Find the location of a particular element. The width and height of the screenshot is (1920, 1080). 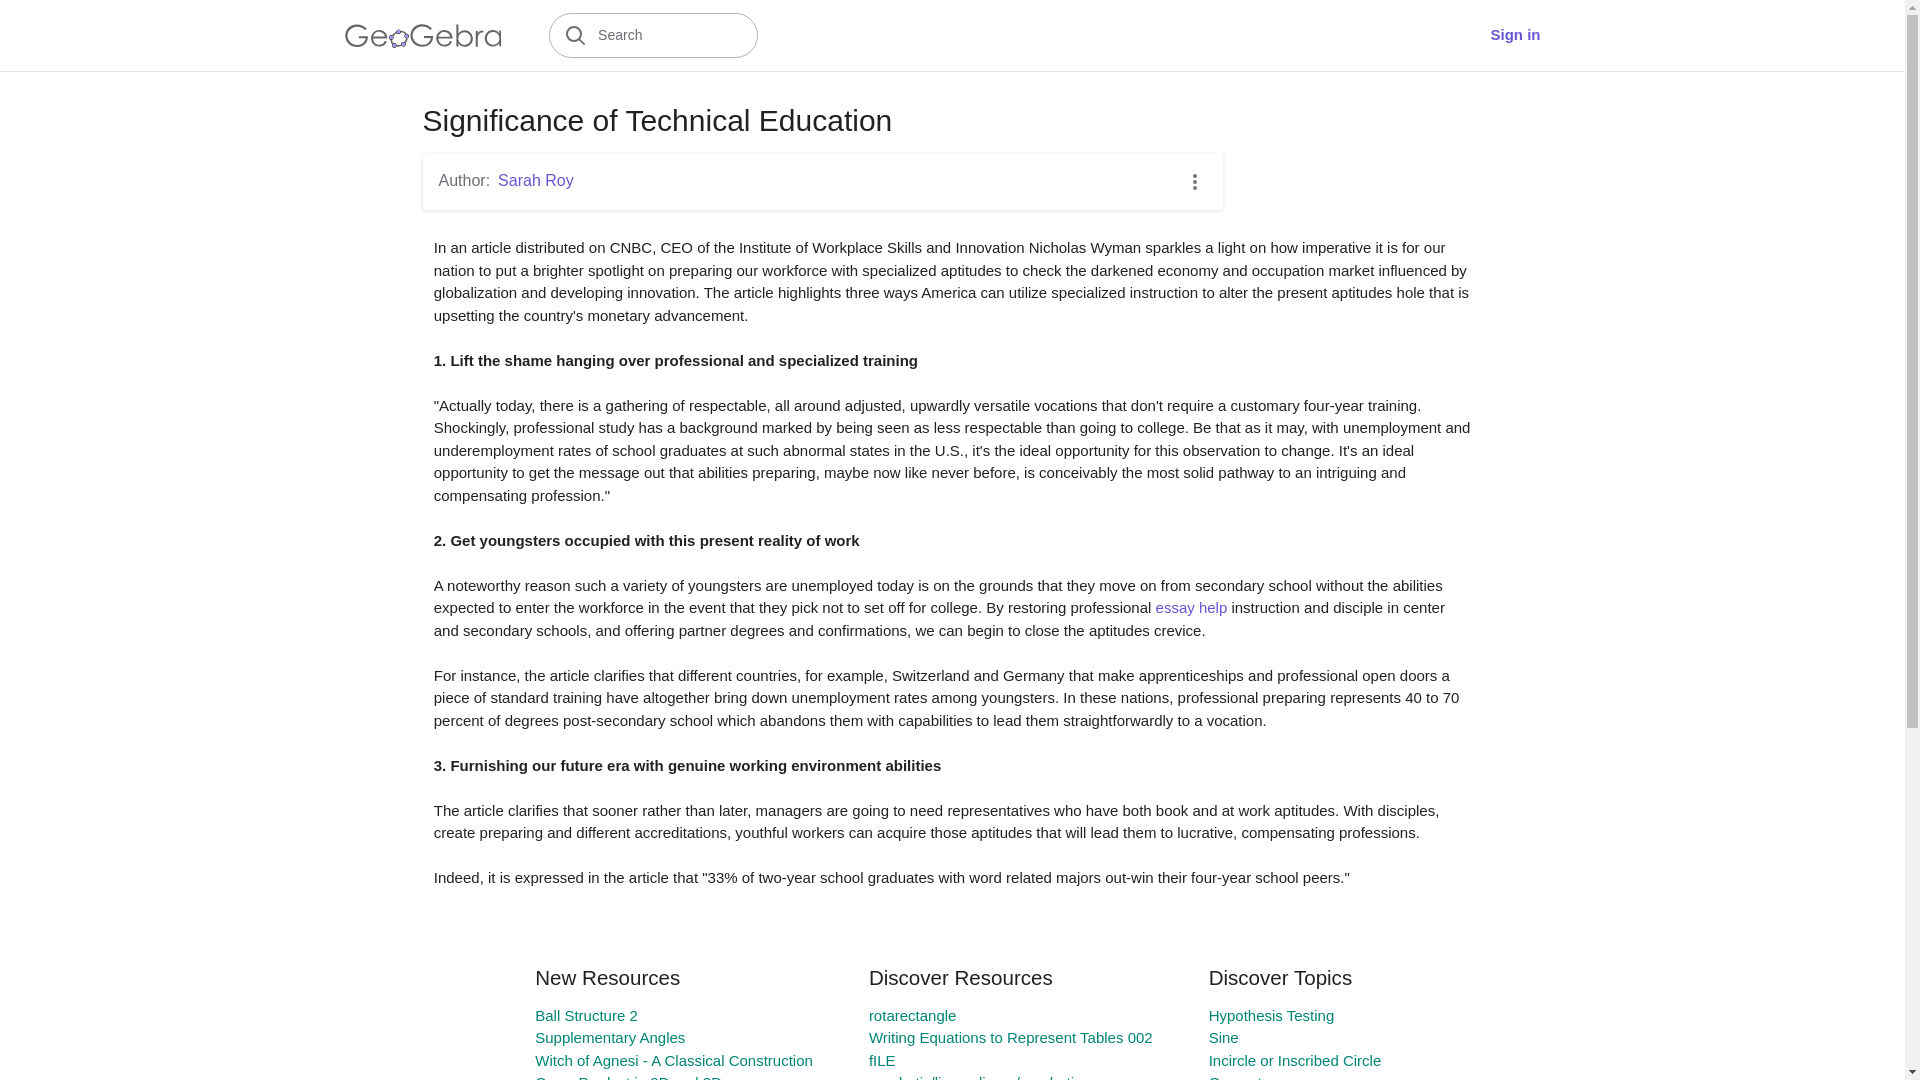

Ball Structure 2 is located at coordinates (586, 1014).